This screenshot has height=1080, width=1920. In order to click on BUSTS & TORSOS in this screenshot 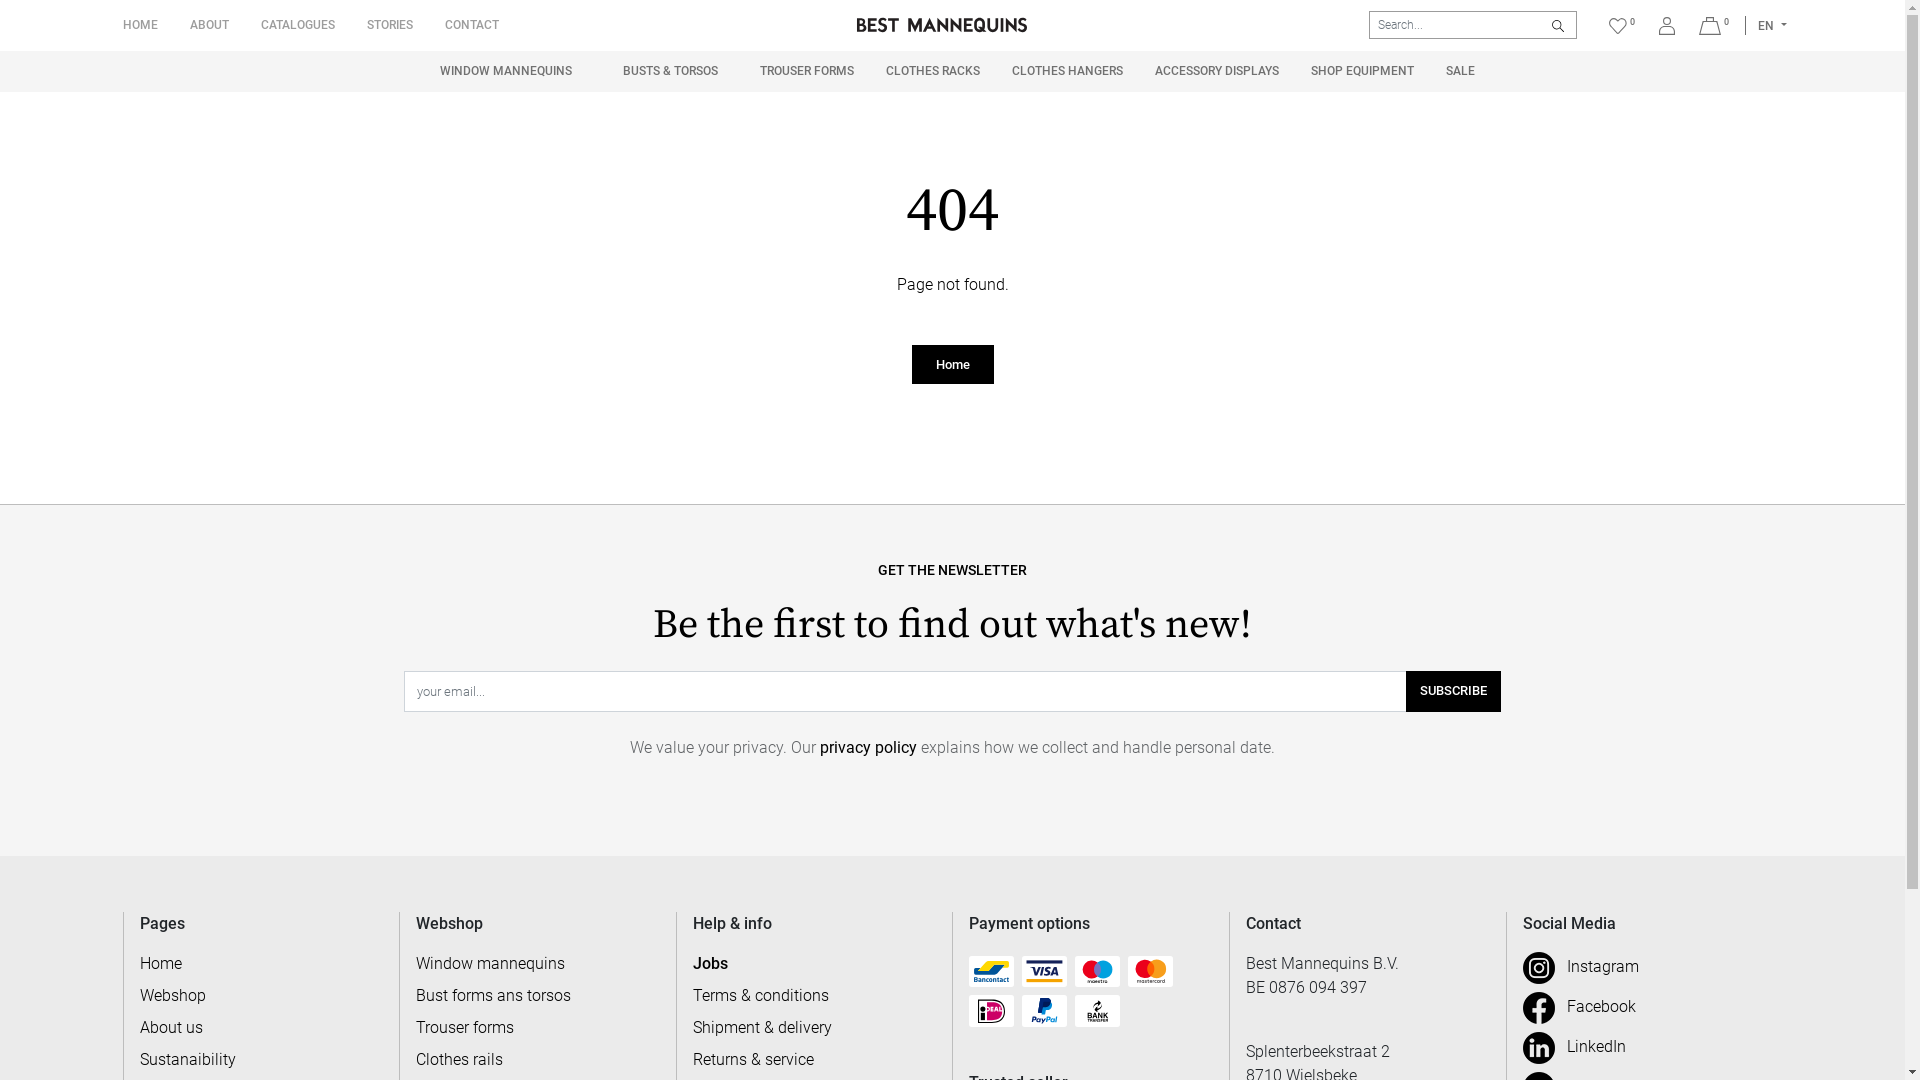, I will do `click(670, 72)`.